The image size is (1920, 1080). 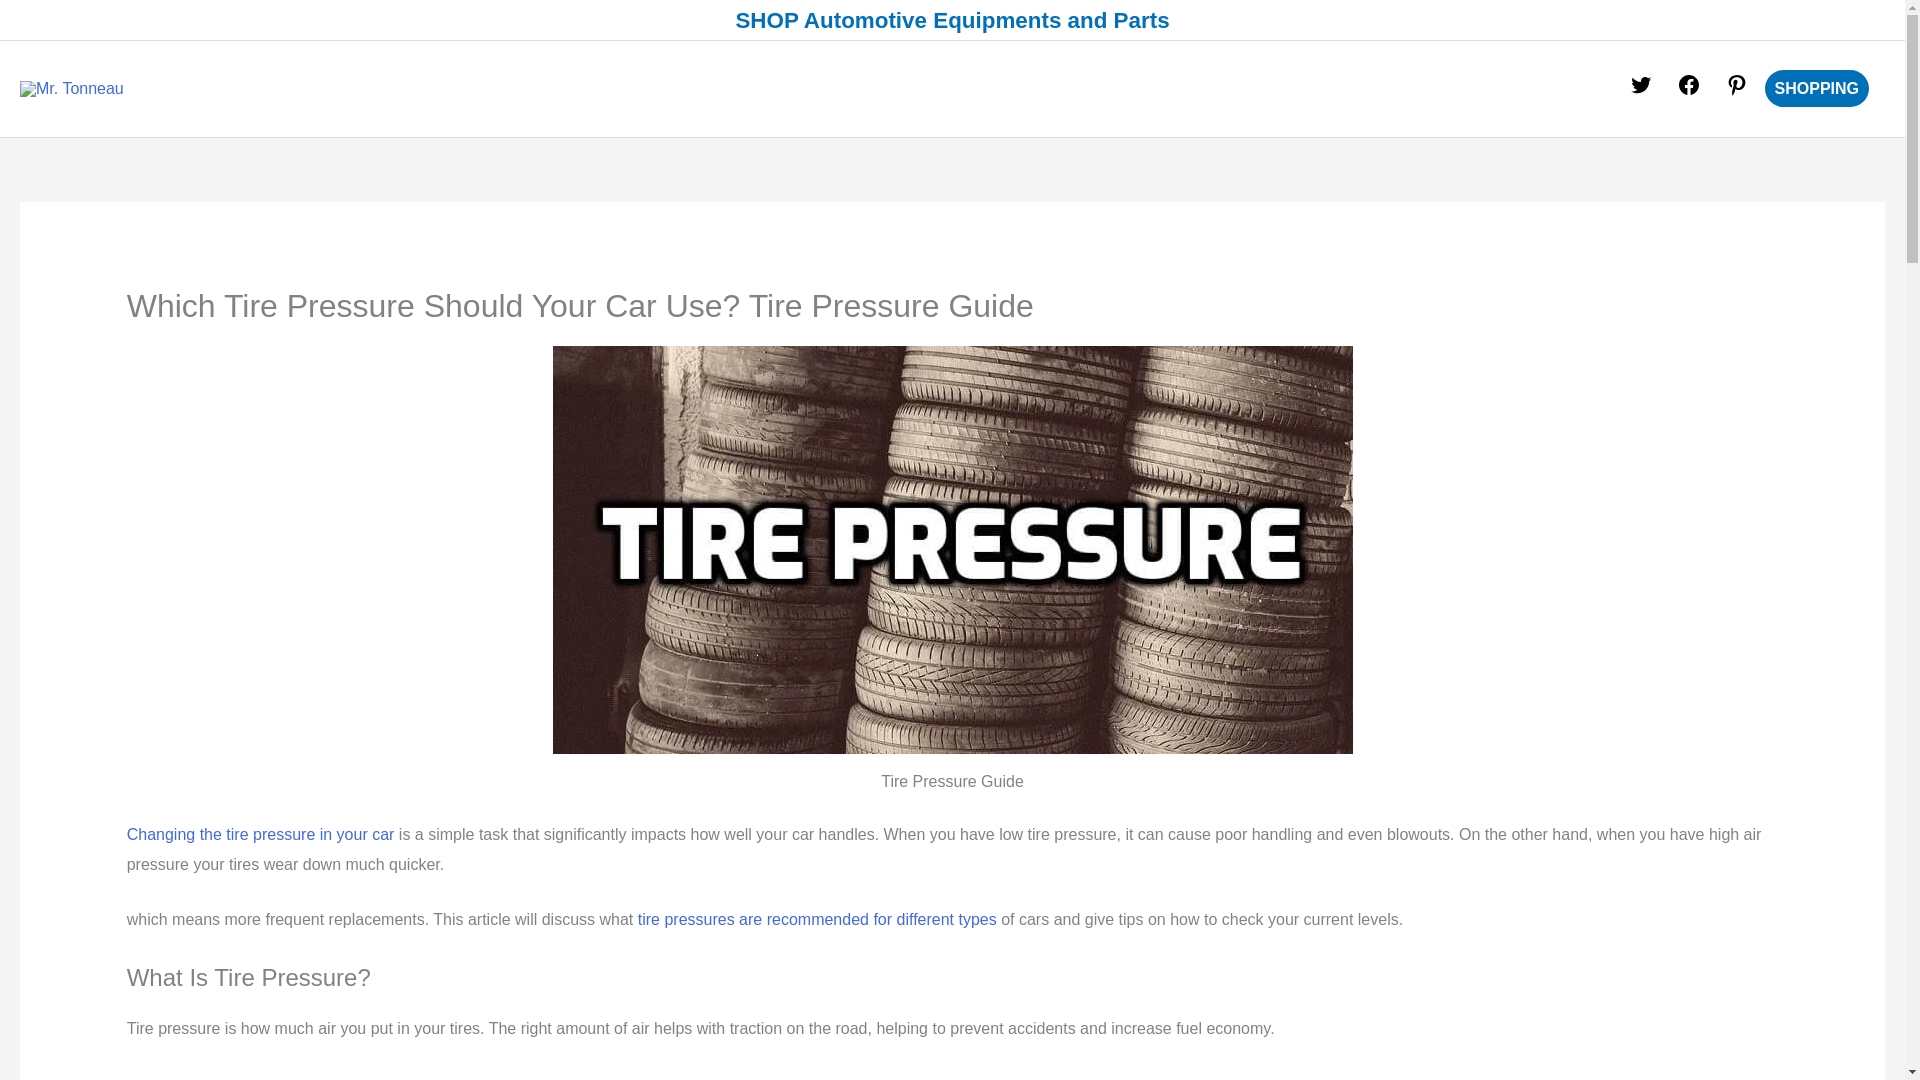 I want to click on Category, so click(x=1230, y=88).